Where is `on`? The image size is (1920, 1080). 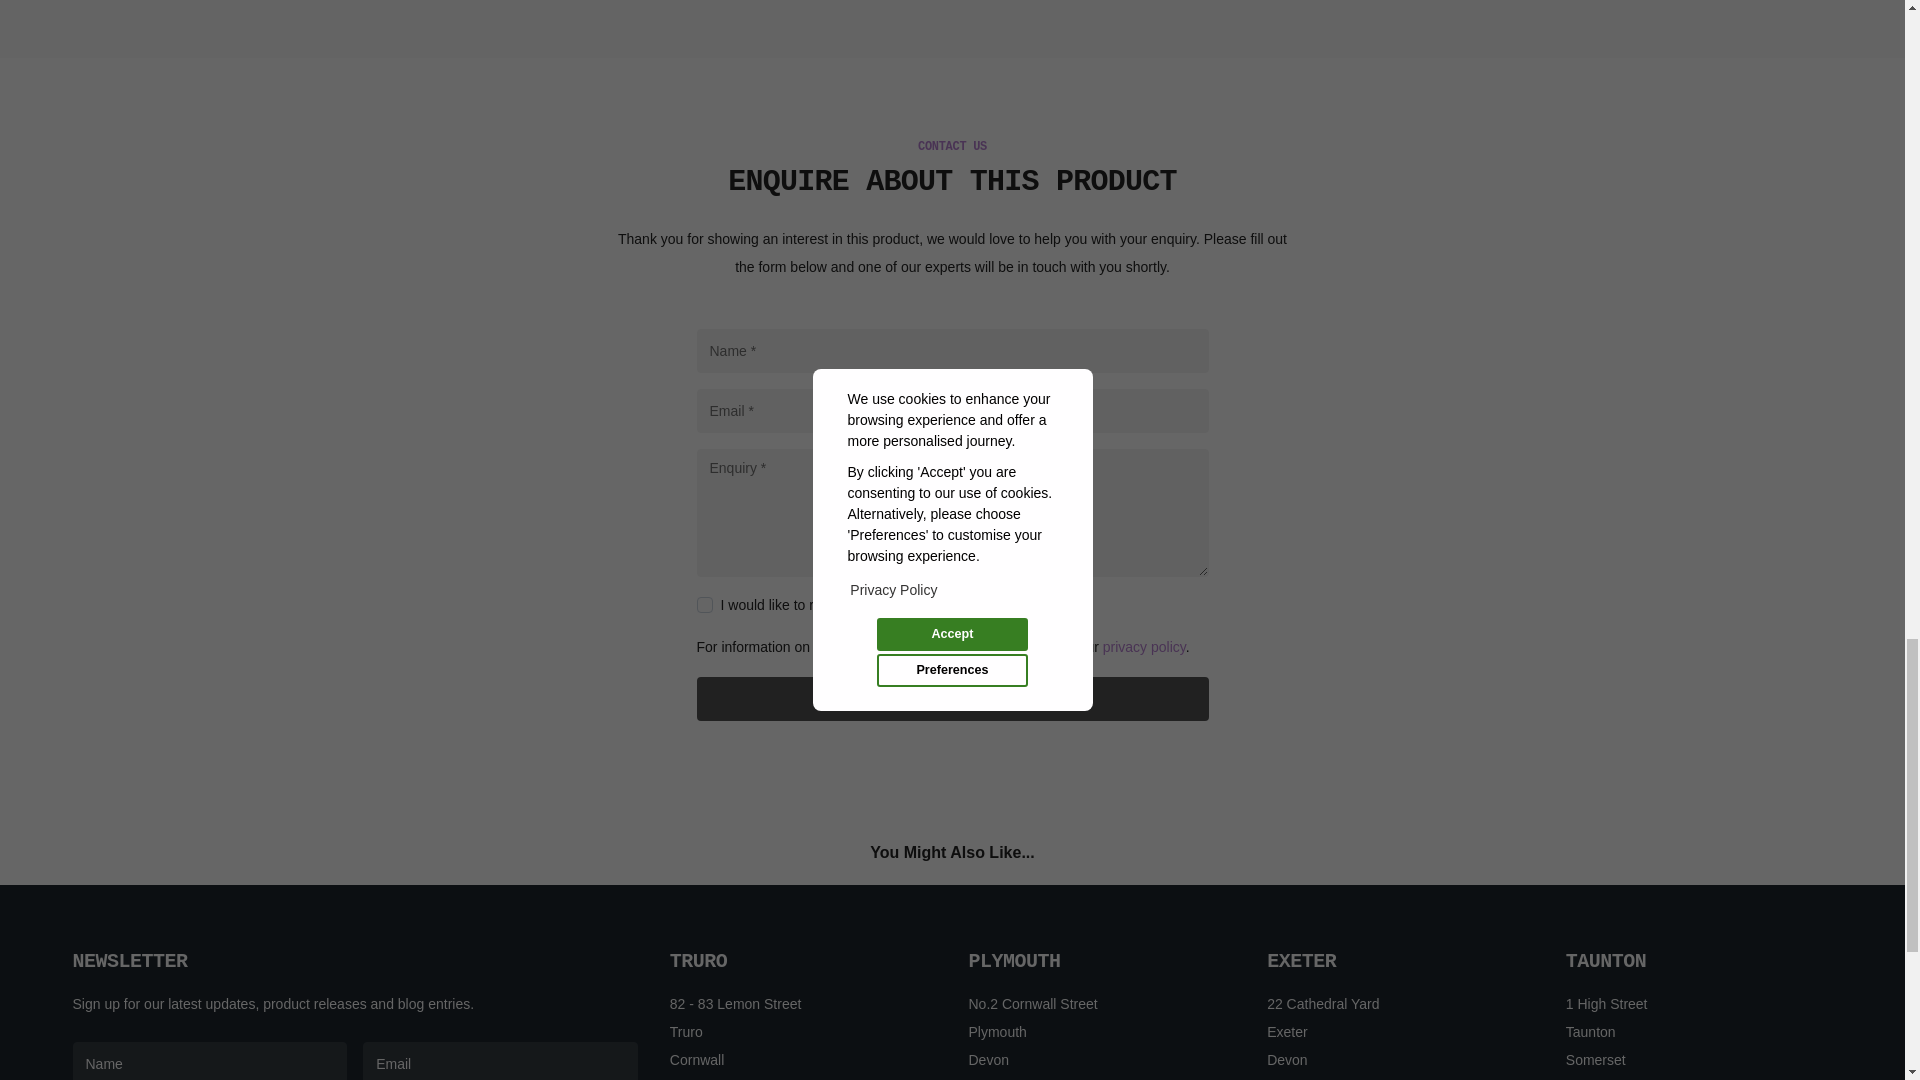 on is located at coordinates (704, 605).